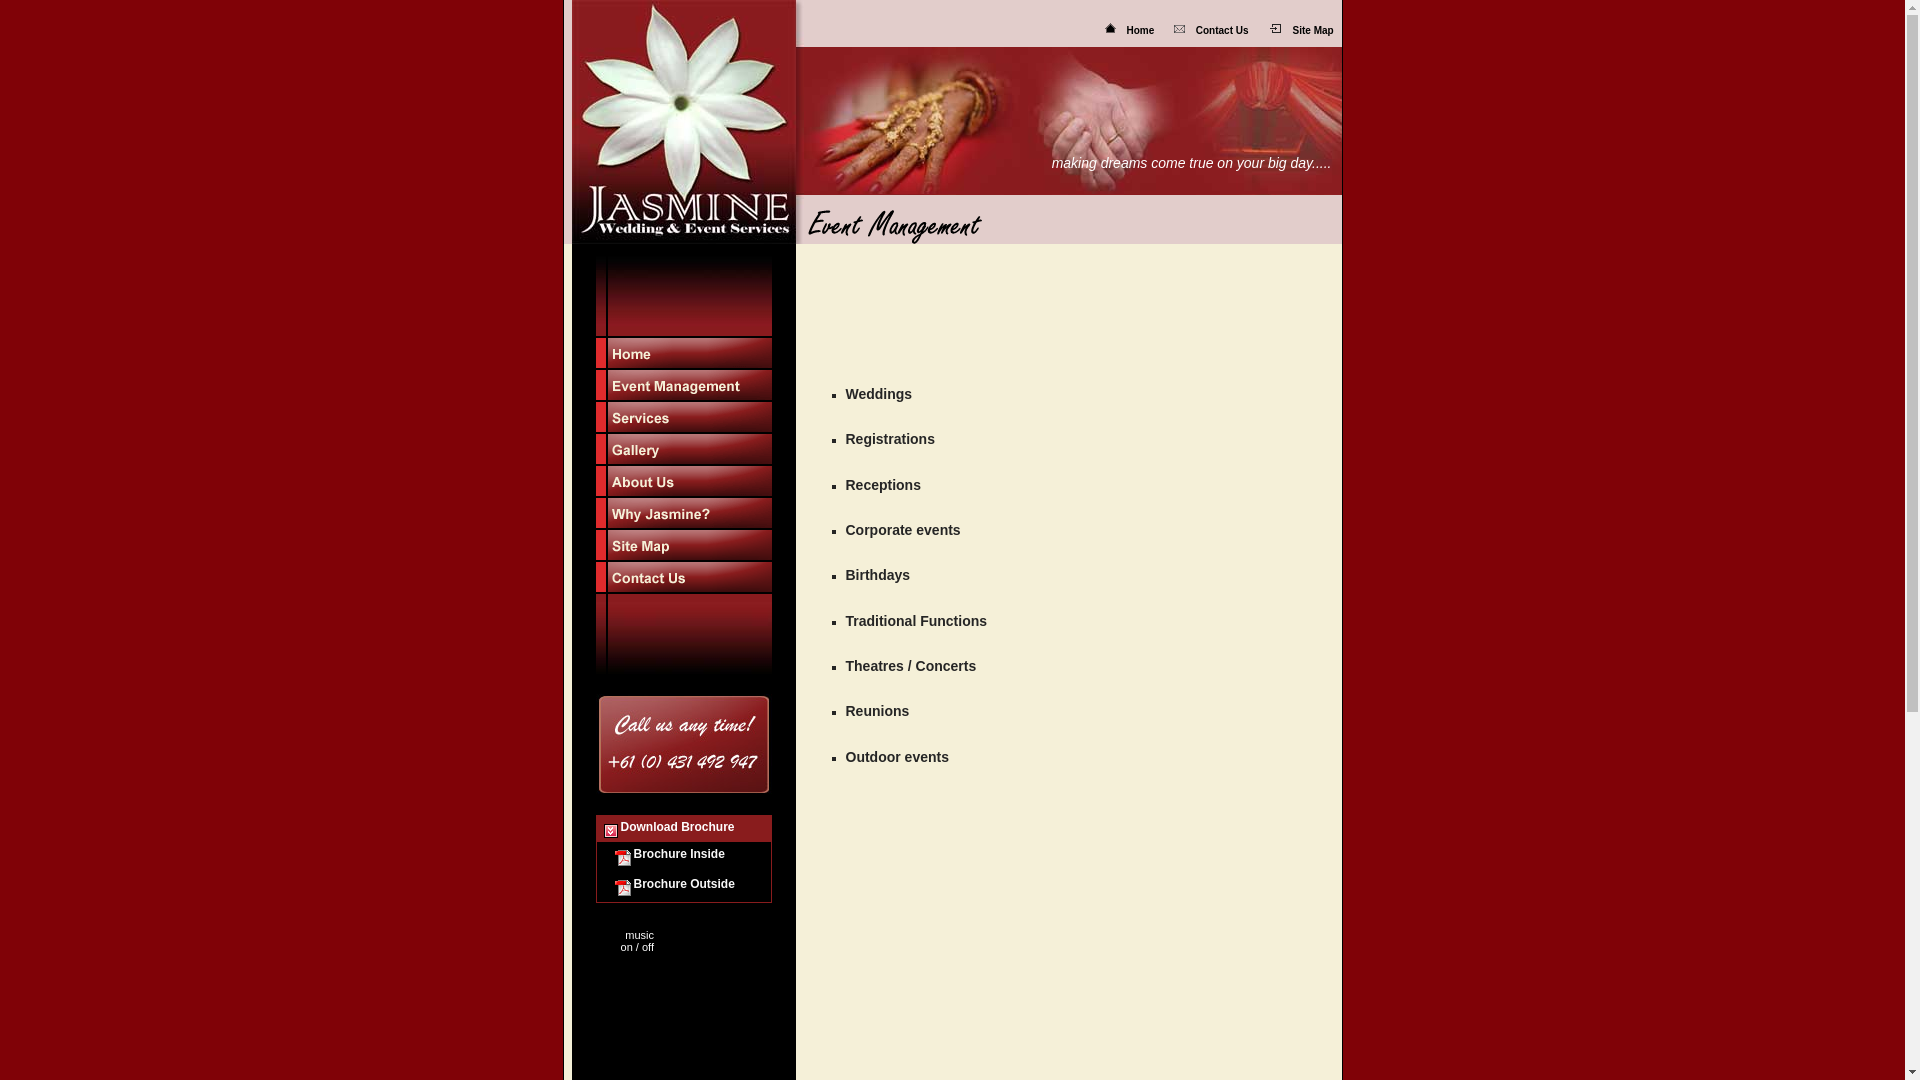 The height and width of the screenshot is (1080, 1920). Describe the element at coordinates (674, 884) in the screenshot. I see `Brochure Outside` at that location.